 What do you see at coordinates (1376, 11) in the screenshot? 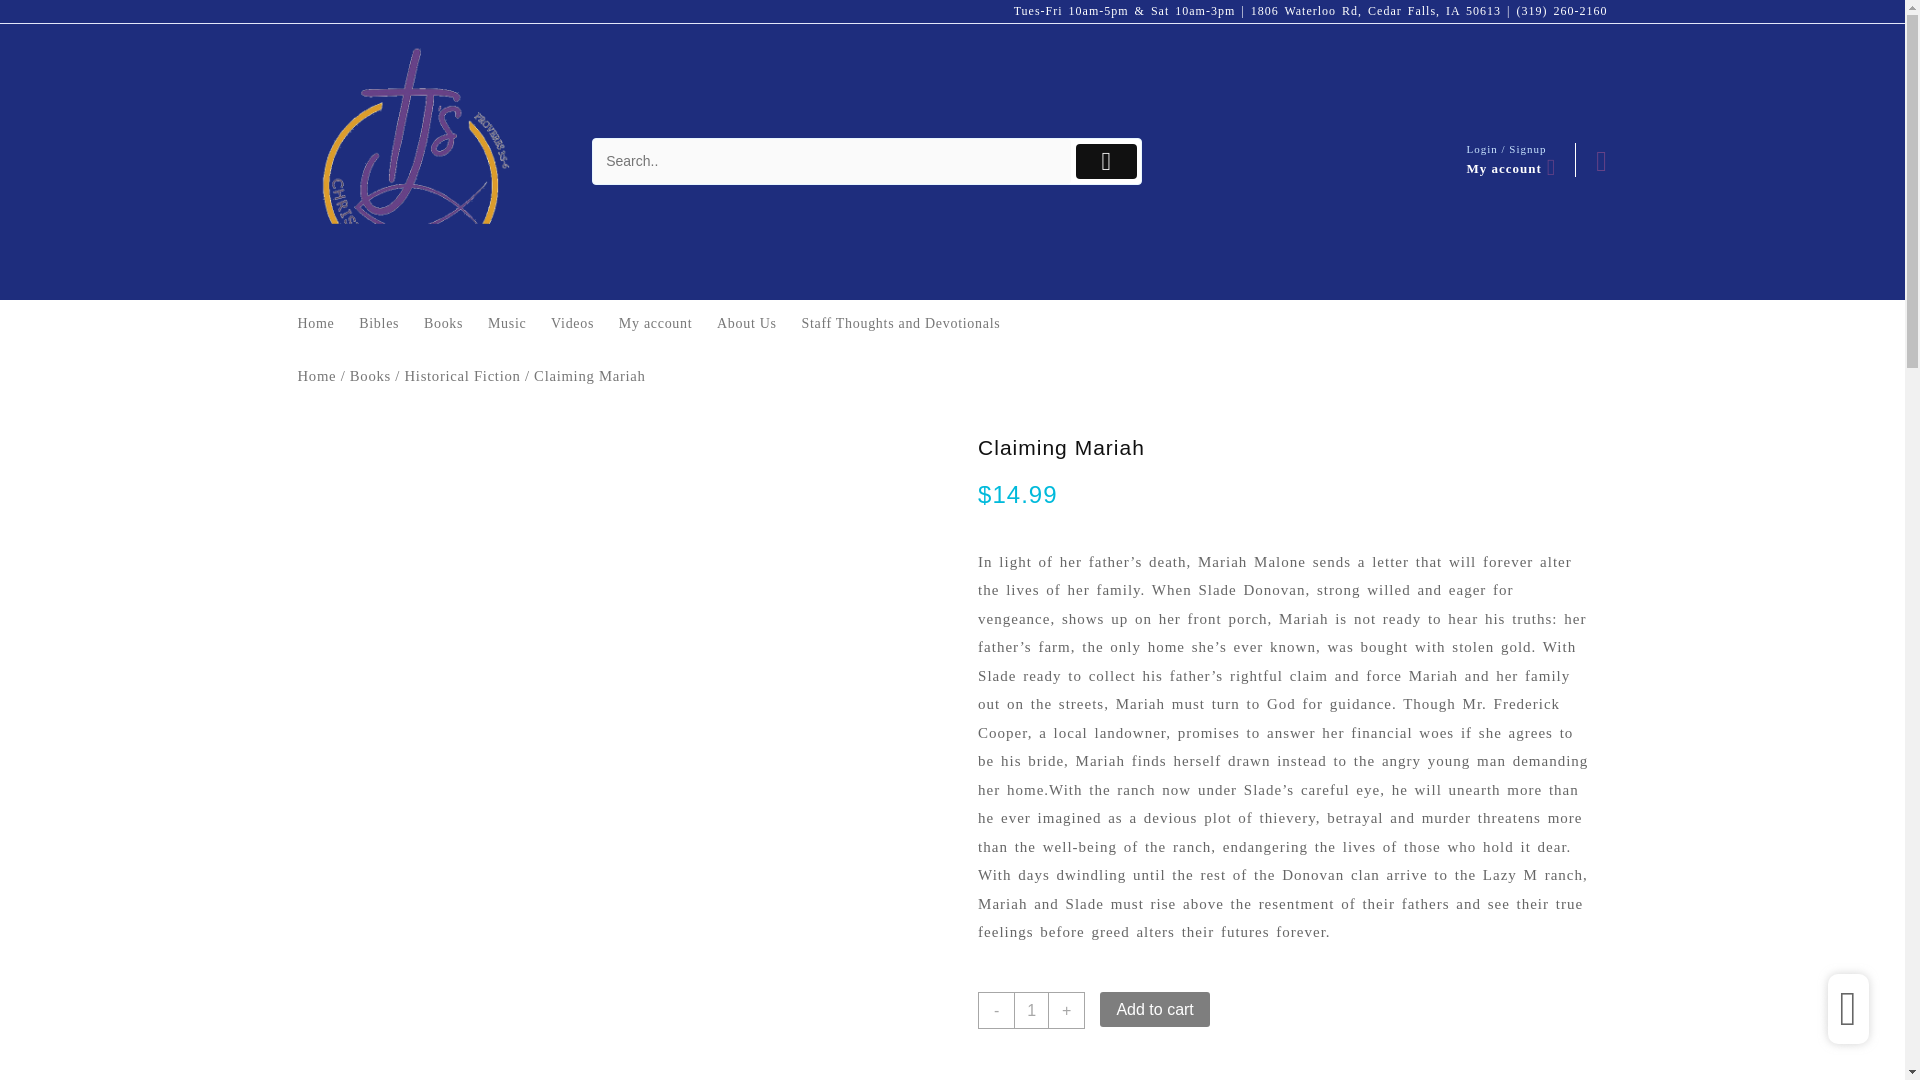
I see `1806 Waterloo Rd, Cedar Falls, IA 50613` at bounding box center [1376, 11].